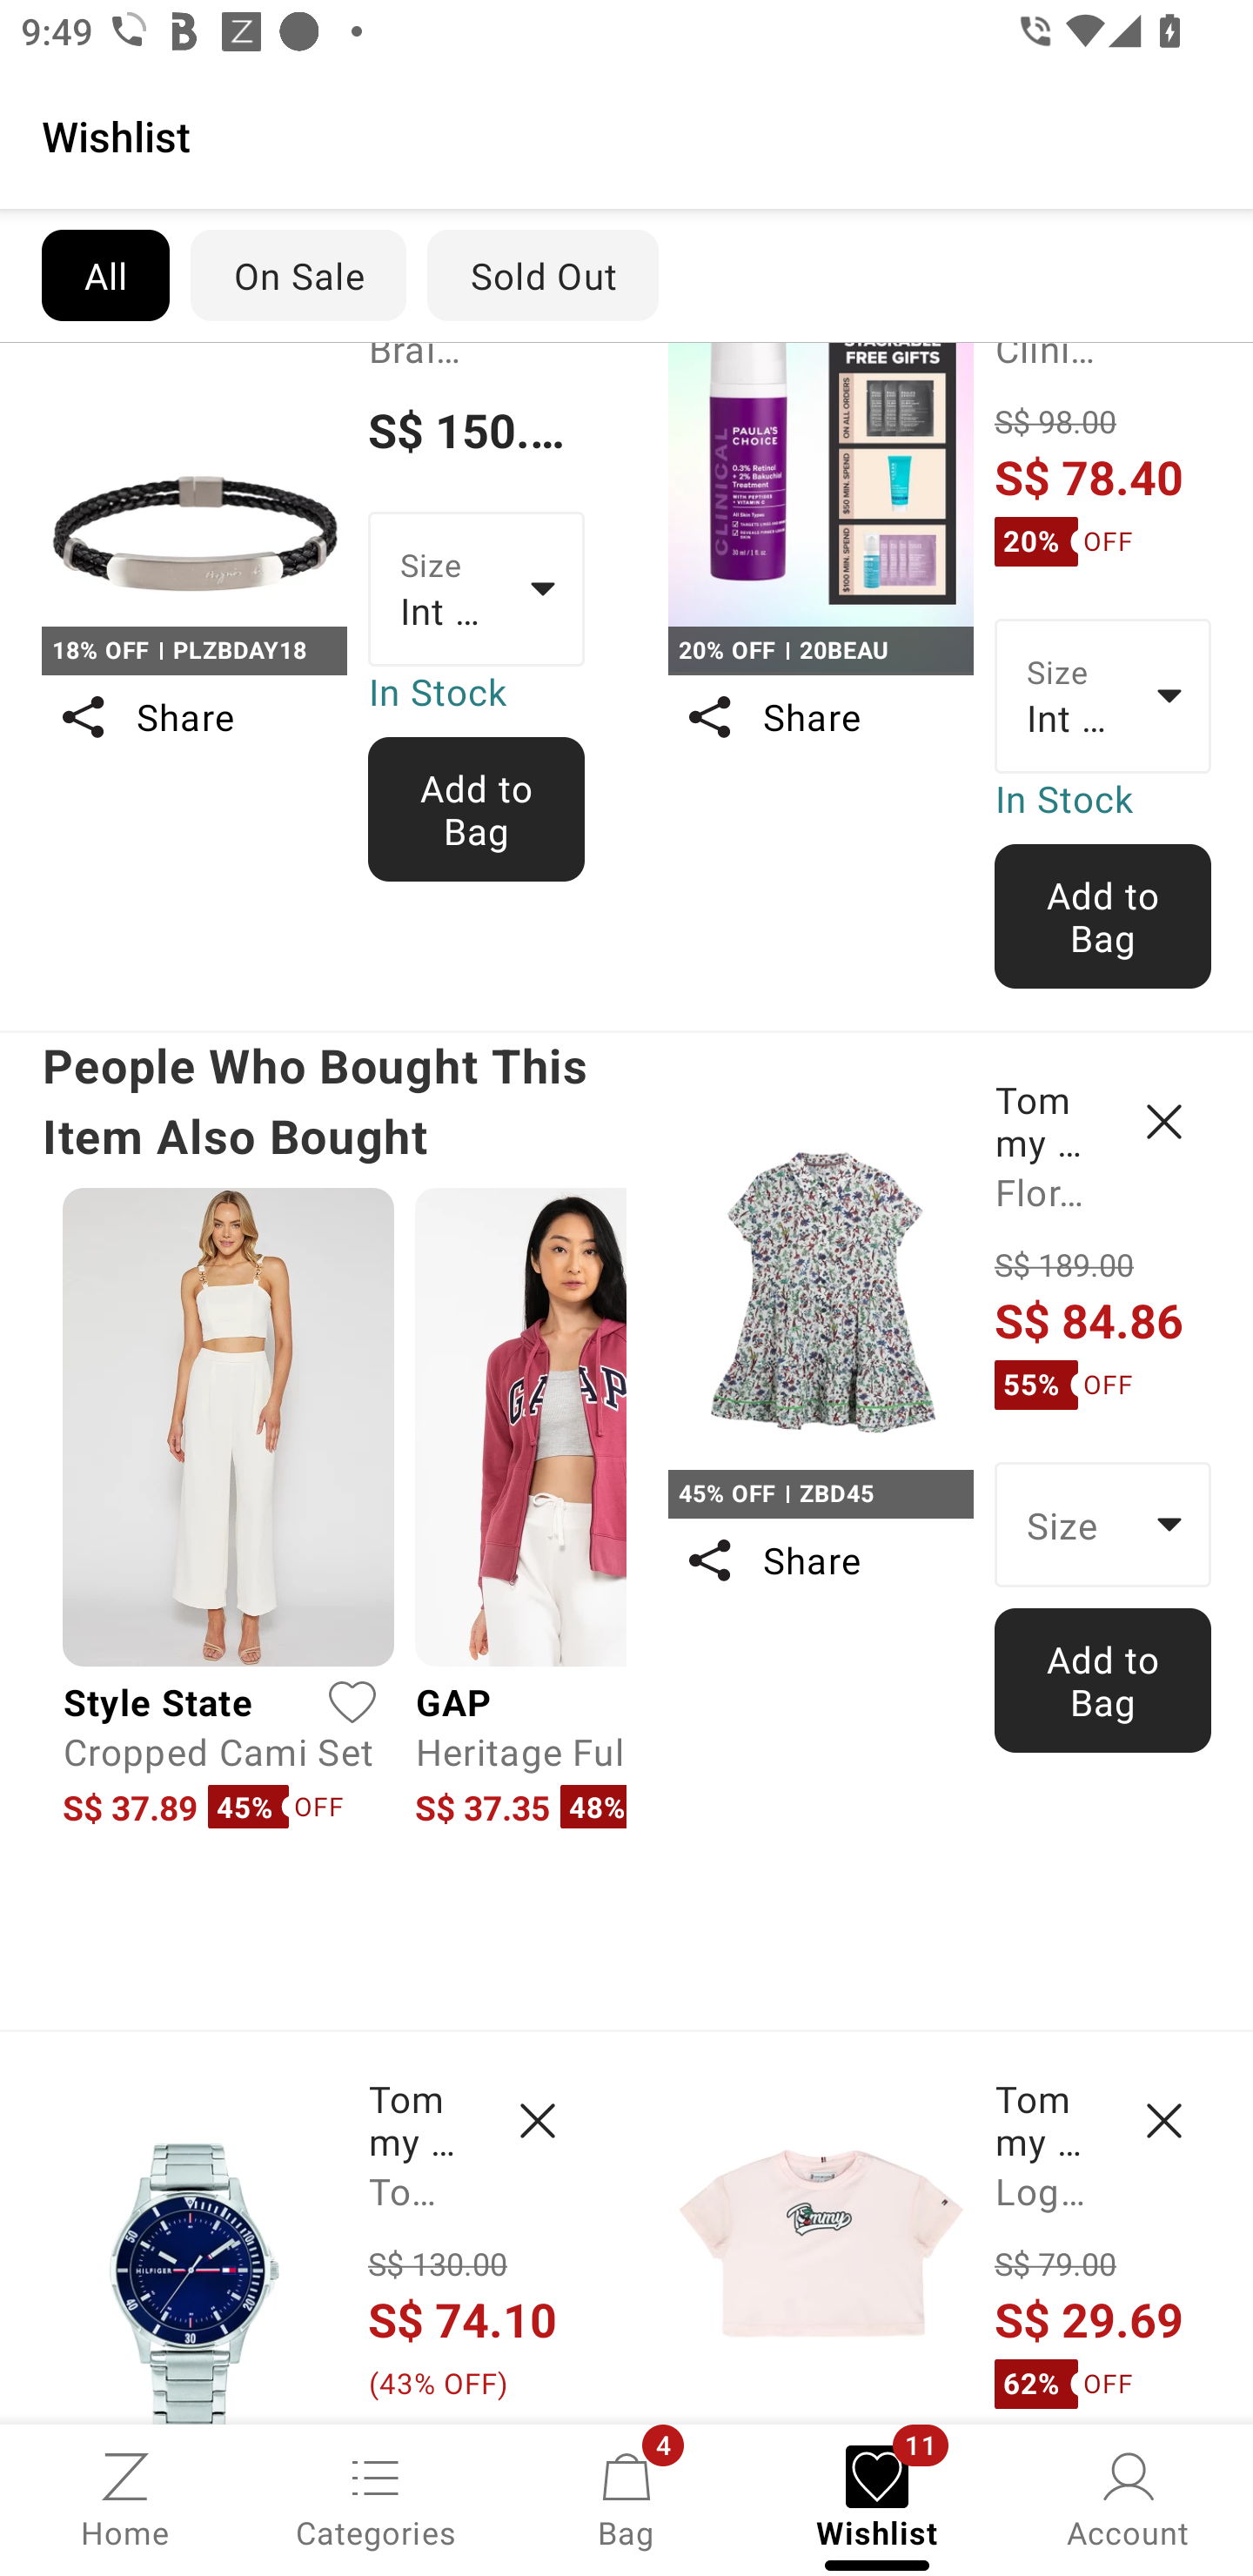 This screenshot has height=2576, width=1253. Describe the element at coordinates (543, 275) in the screenshot. I see `Sold Out` at that location.